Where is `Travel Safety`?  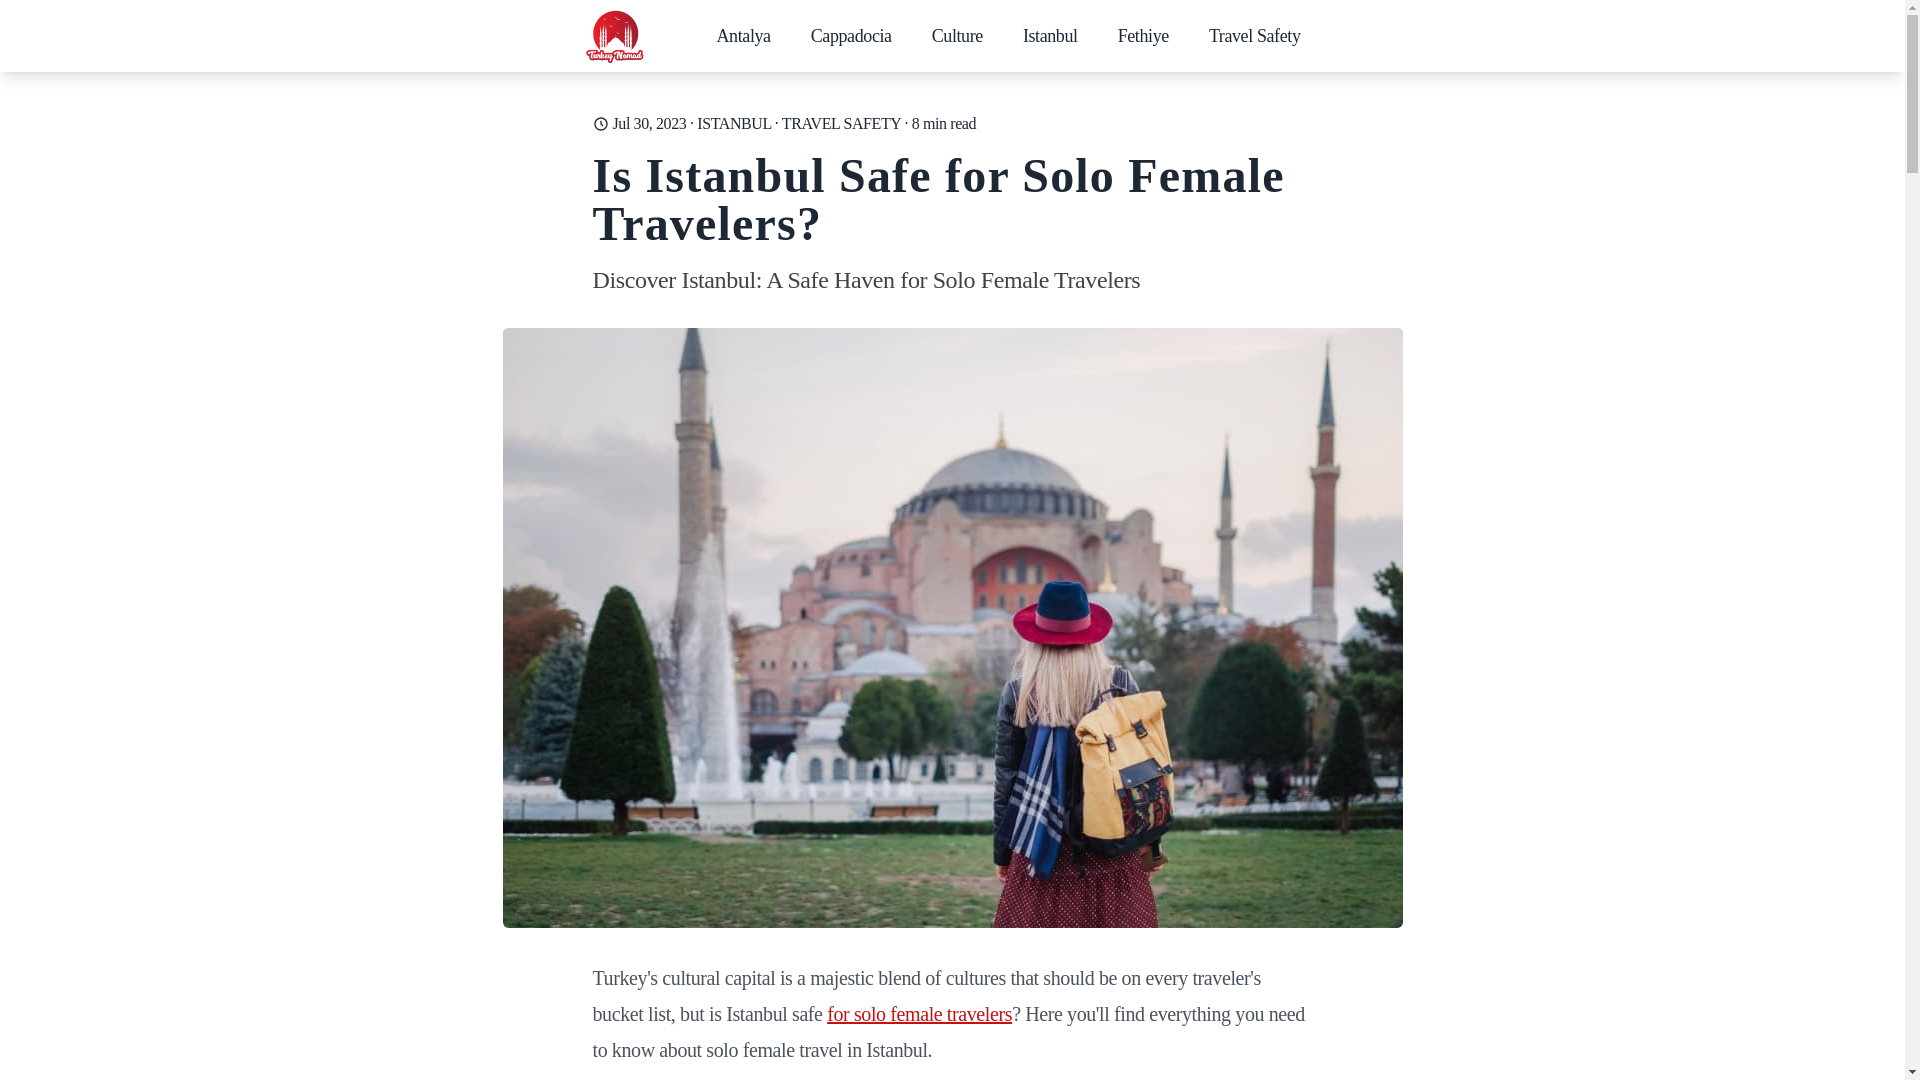 Travel Safety is located at coordinates (1254, 35).